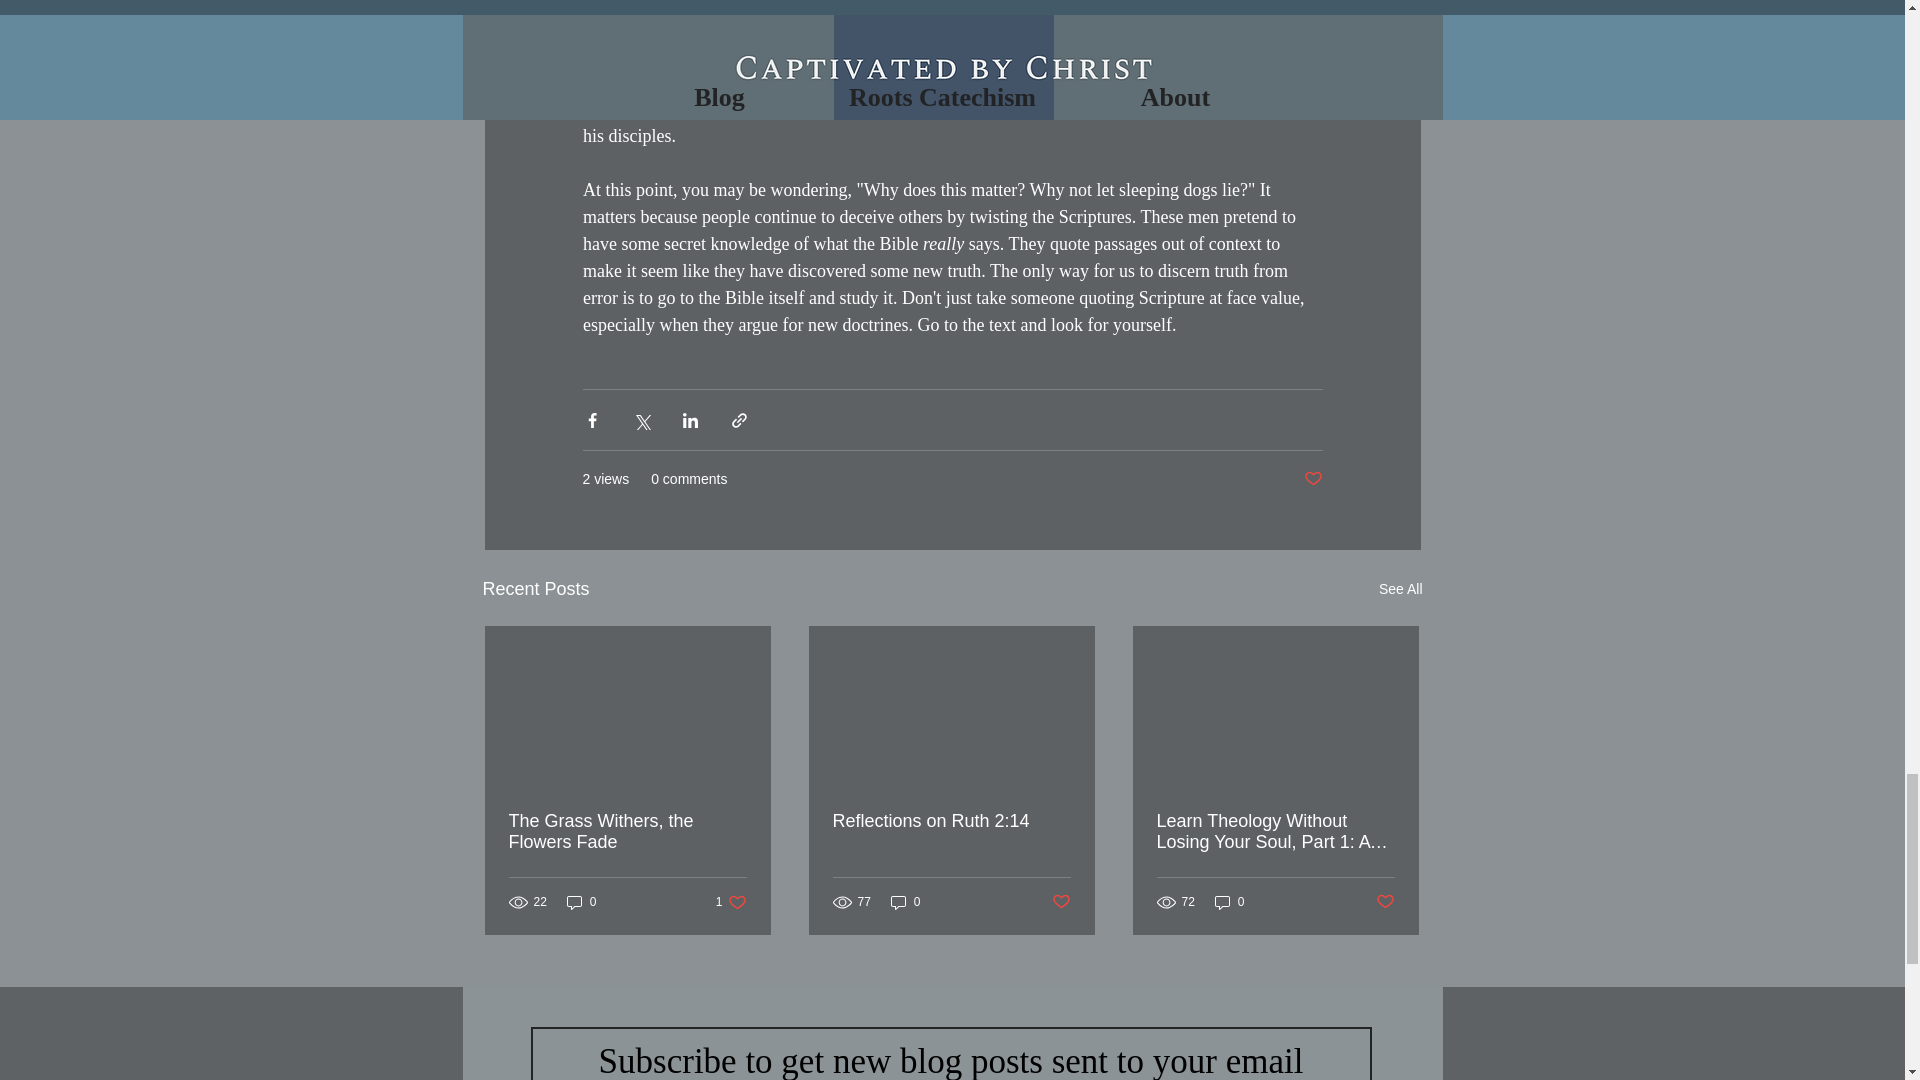 The image size is (1920, 1080). Describe the element at coordinates (1062, 902) in the screenshot. I see `0` at that location.